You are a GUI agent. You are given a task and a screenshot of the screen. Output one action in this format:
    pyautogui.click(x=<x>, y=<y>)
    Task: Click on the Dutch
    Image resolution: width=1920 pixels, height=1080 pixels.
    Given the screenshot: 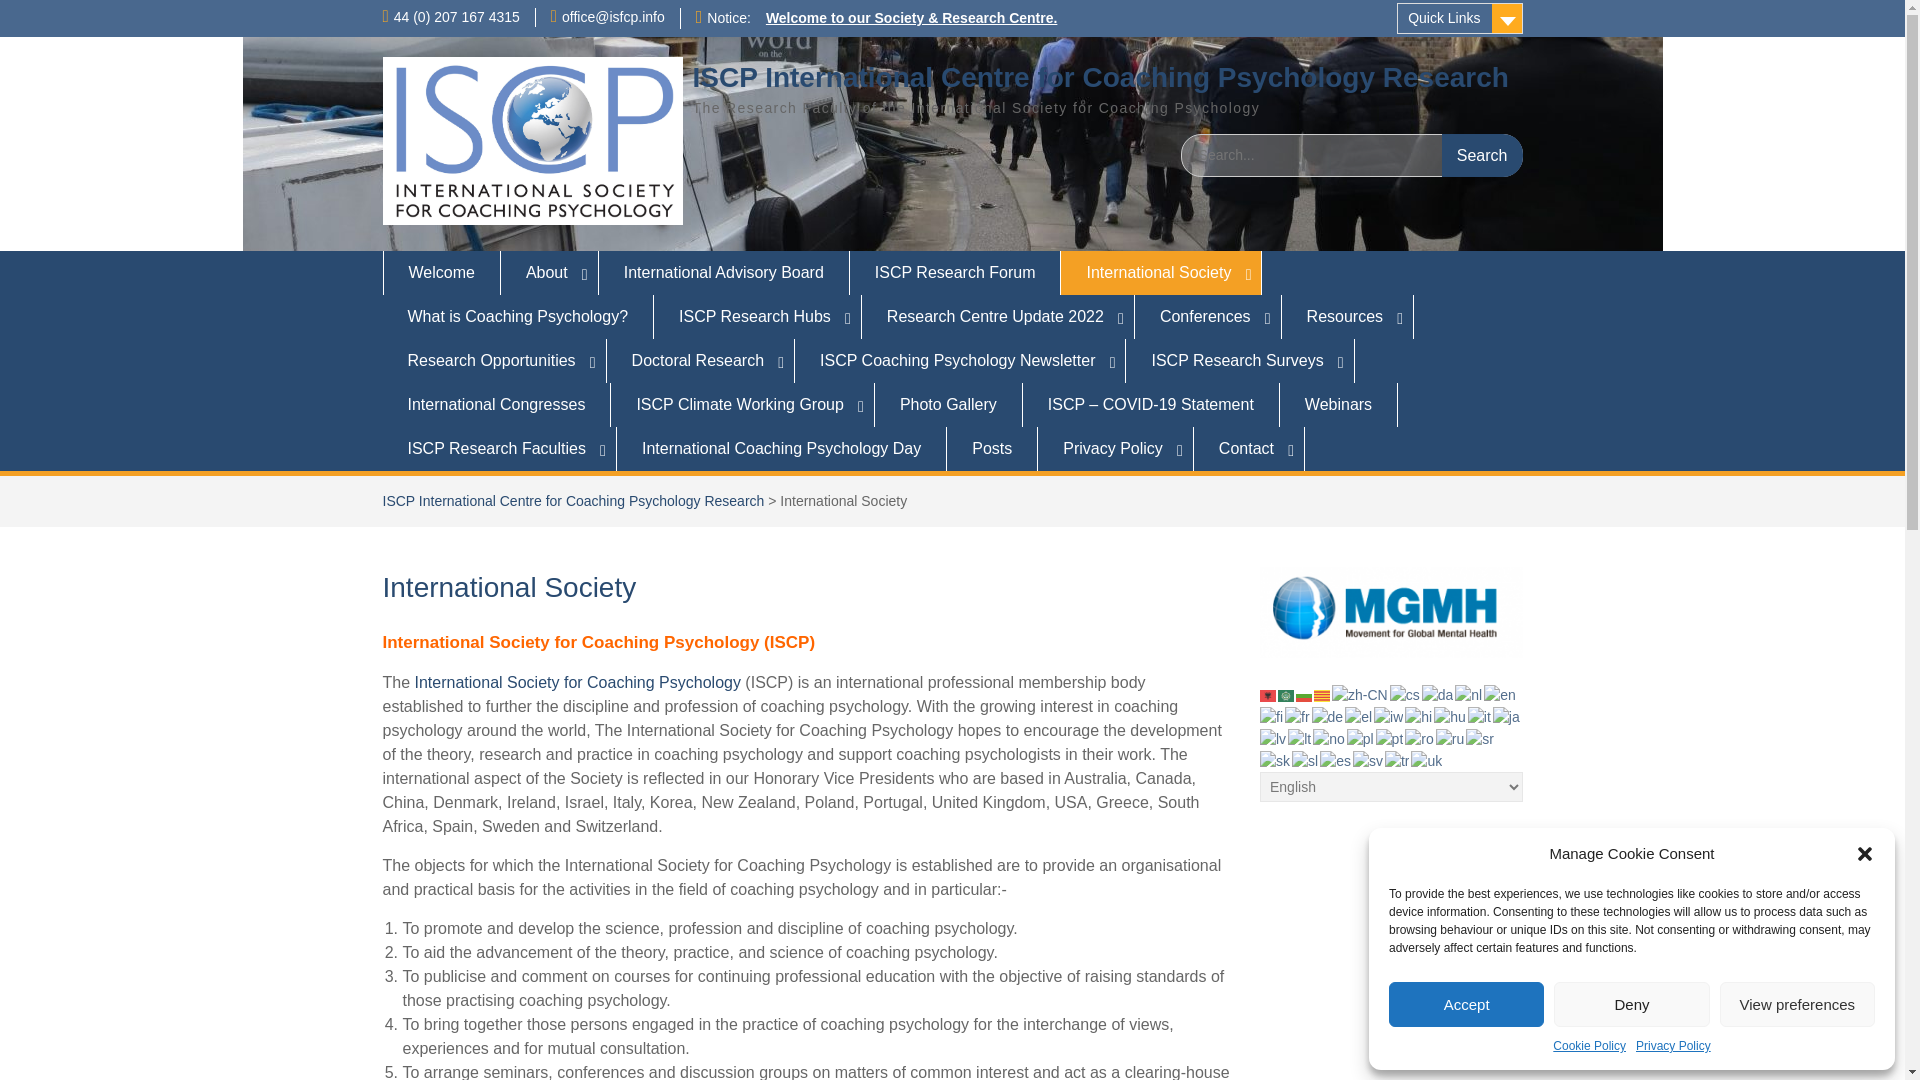 What is the action you would take?
    pyautogui.click(x=1470, y=694)
    